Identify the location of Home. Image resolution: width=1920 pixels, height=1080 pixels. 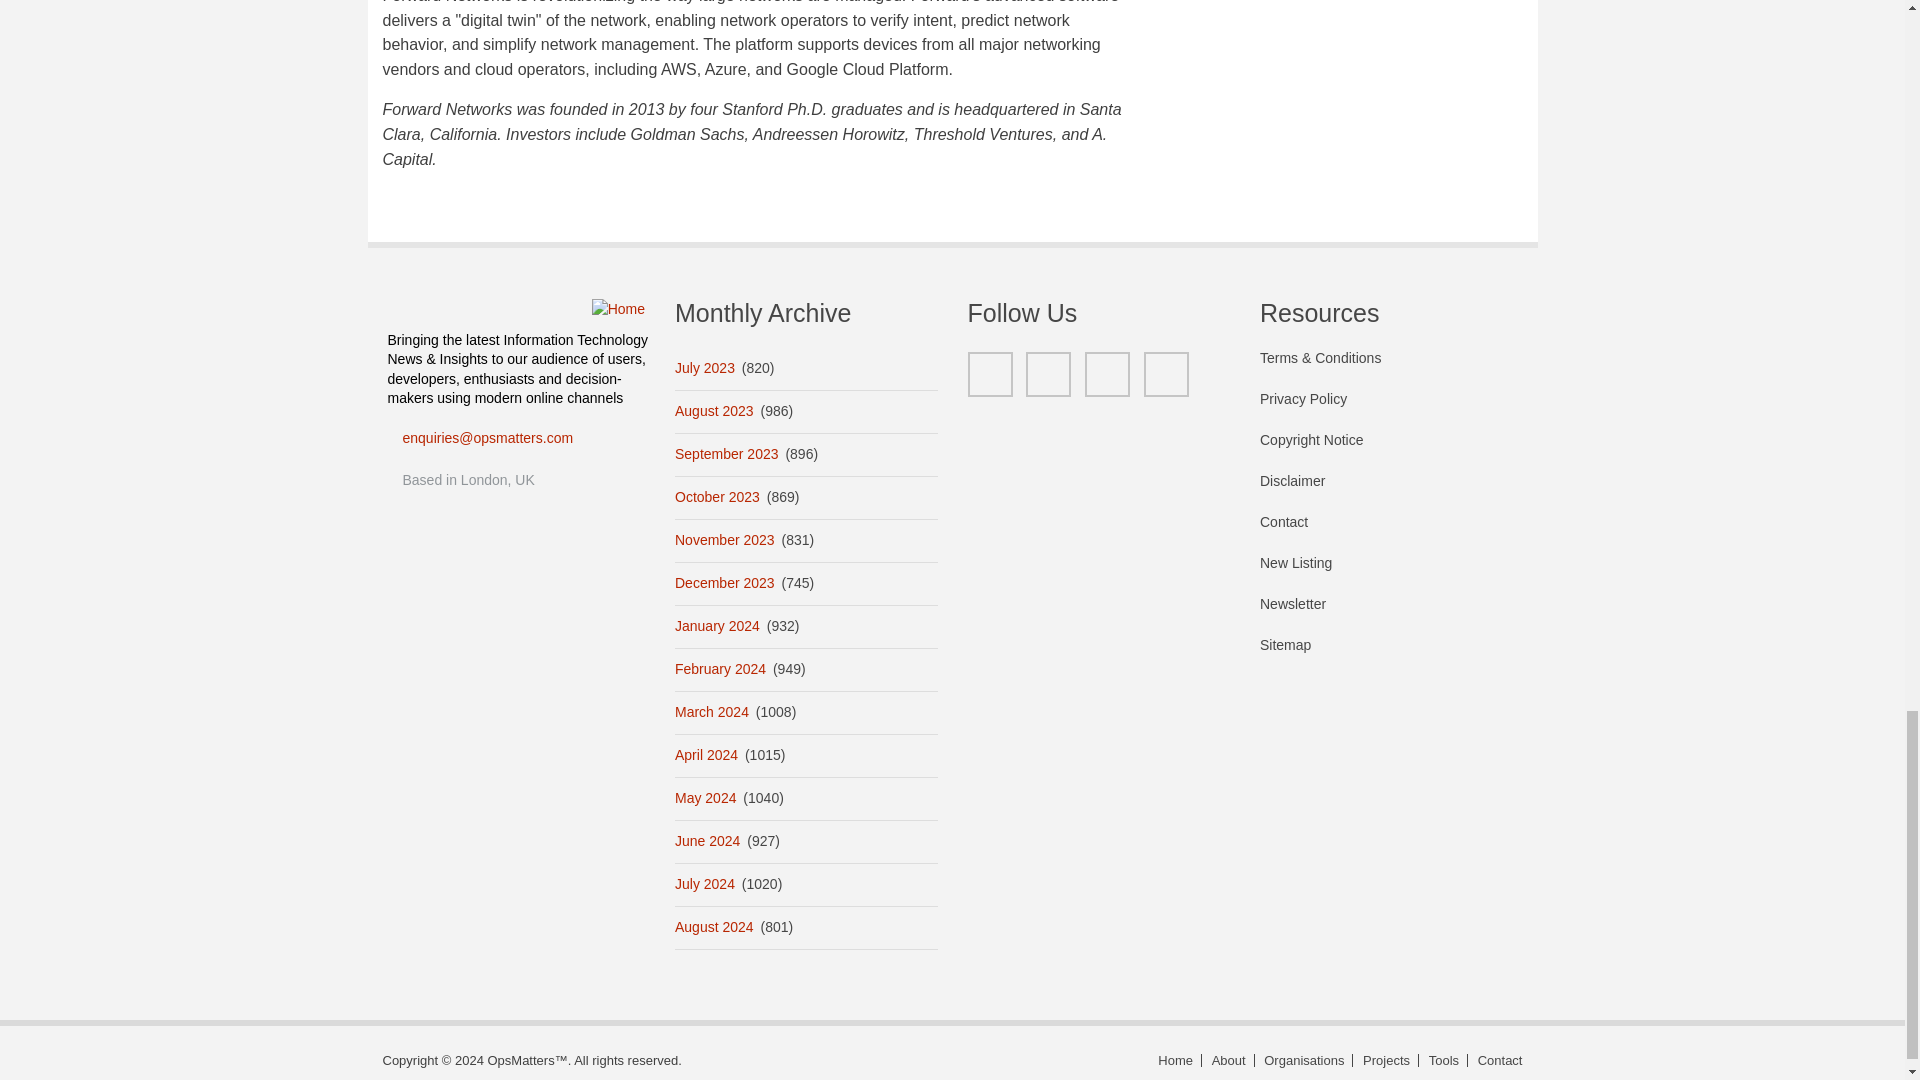
(618, 308).